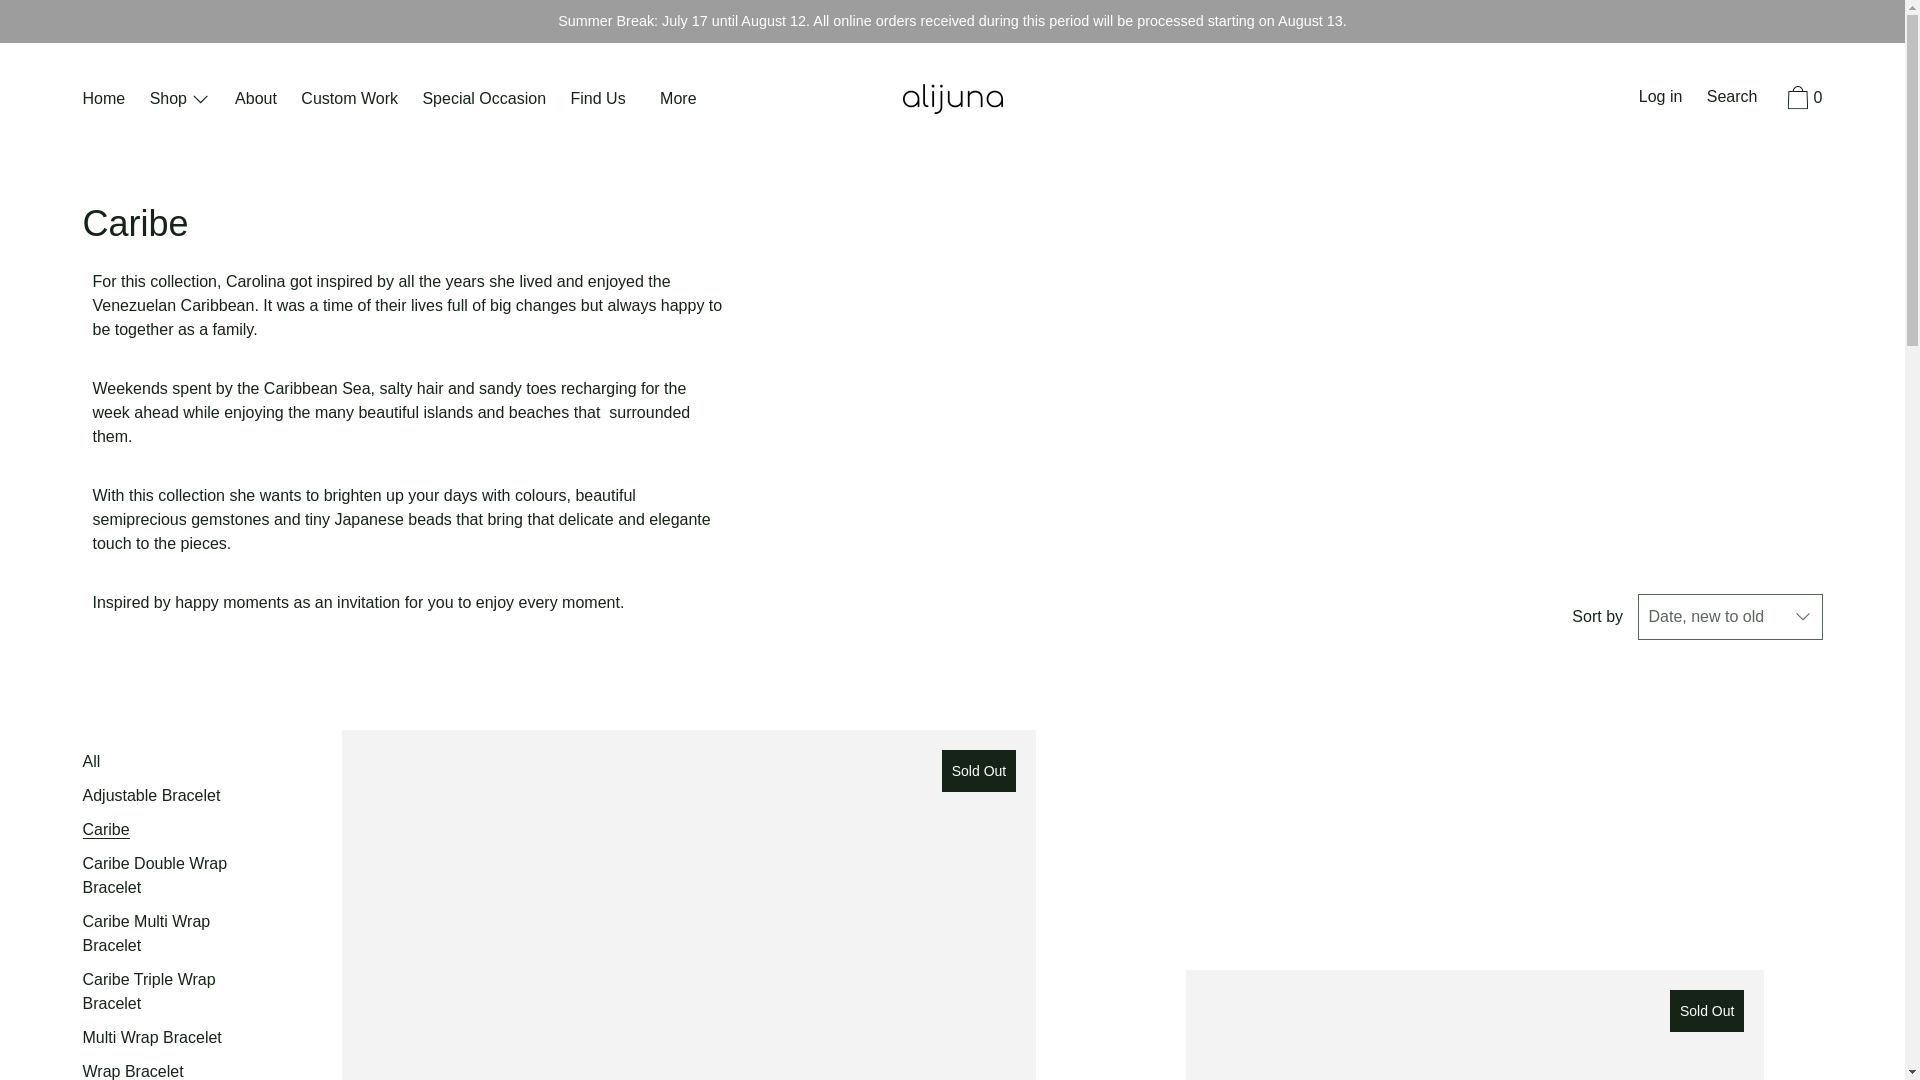 This screenshot has width=1920, height=1080. Describe the element at coordinates (484, 100) in the screenshot. I see `Special Occasion` at that location.